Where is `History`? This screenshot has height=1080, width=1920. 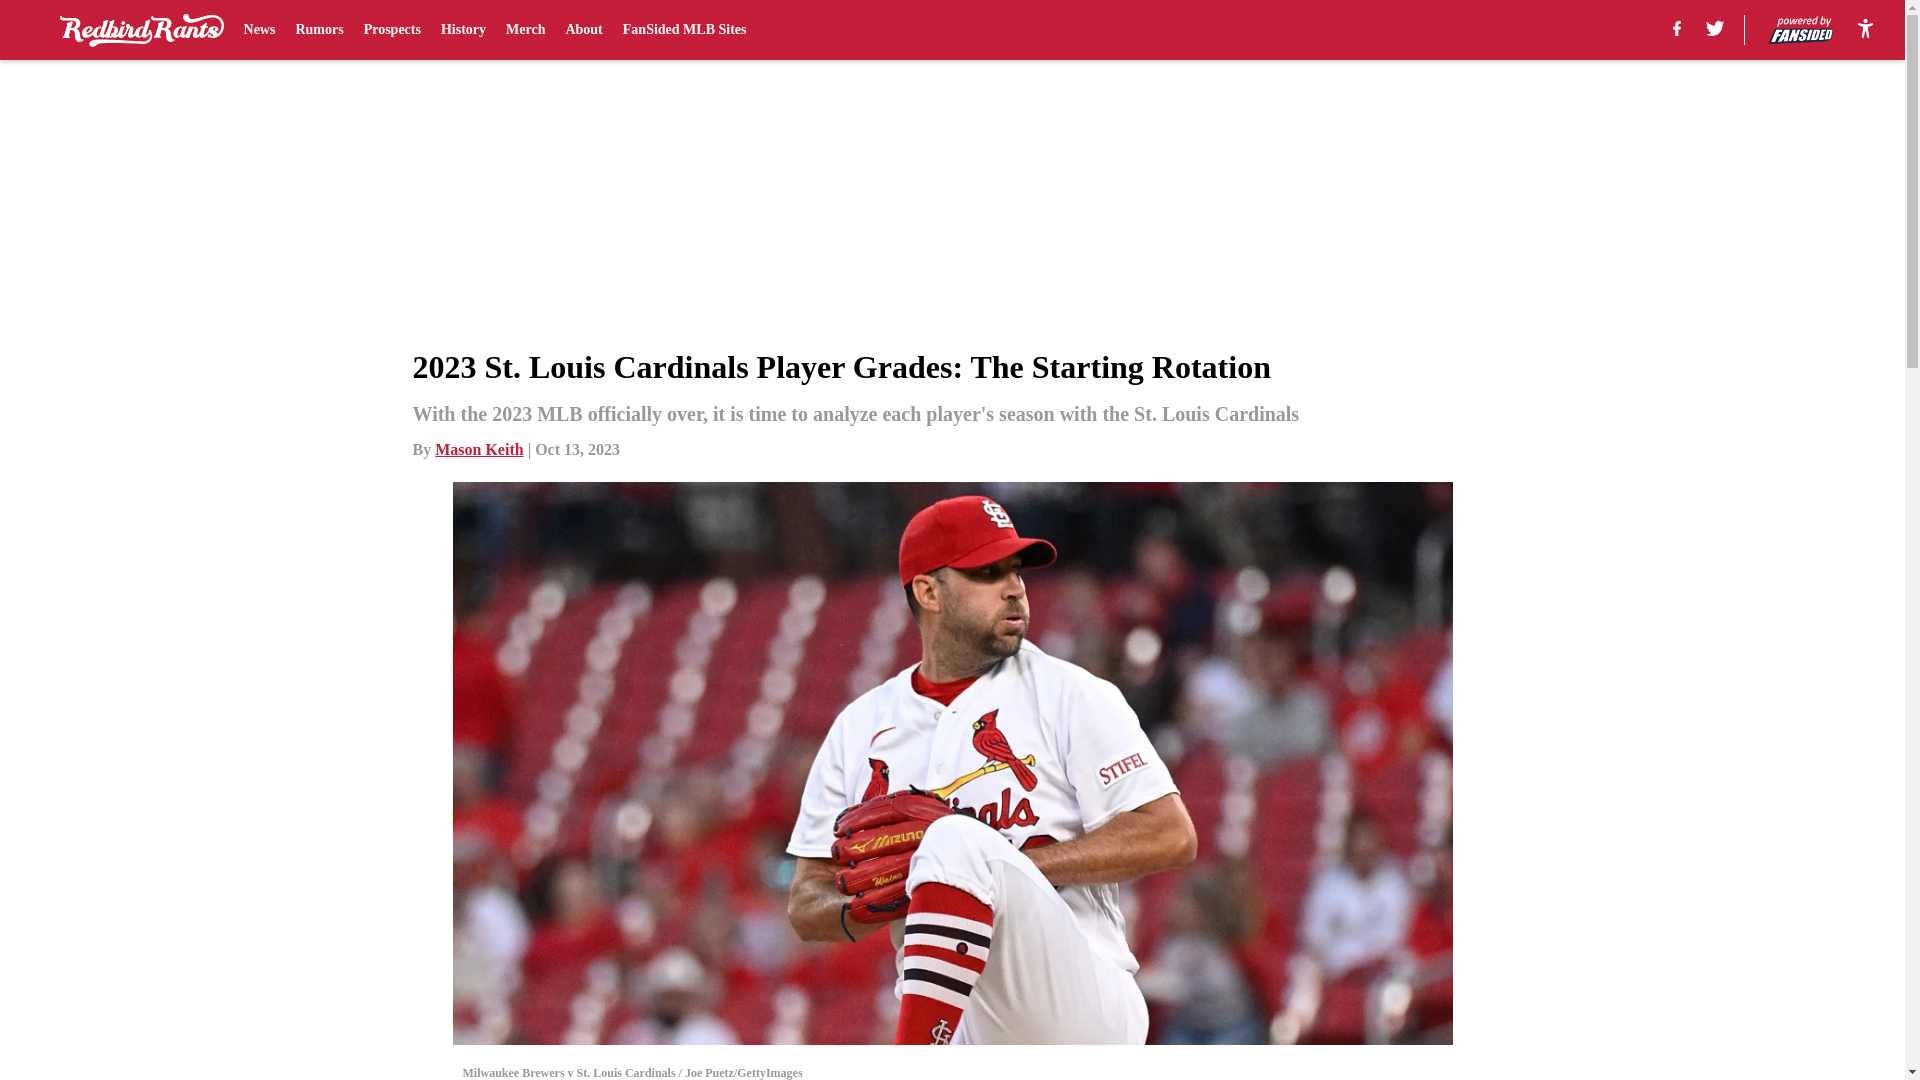 History is located at coordinates (463, 30).